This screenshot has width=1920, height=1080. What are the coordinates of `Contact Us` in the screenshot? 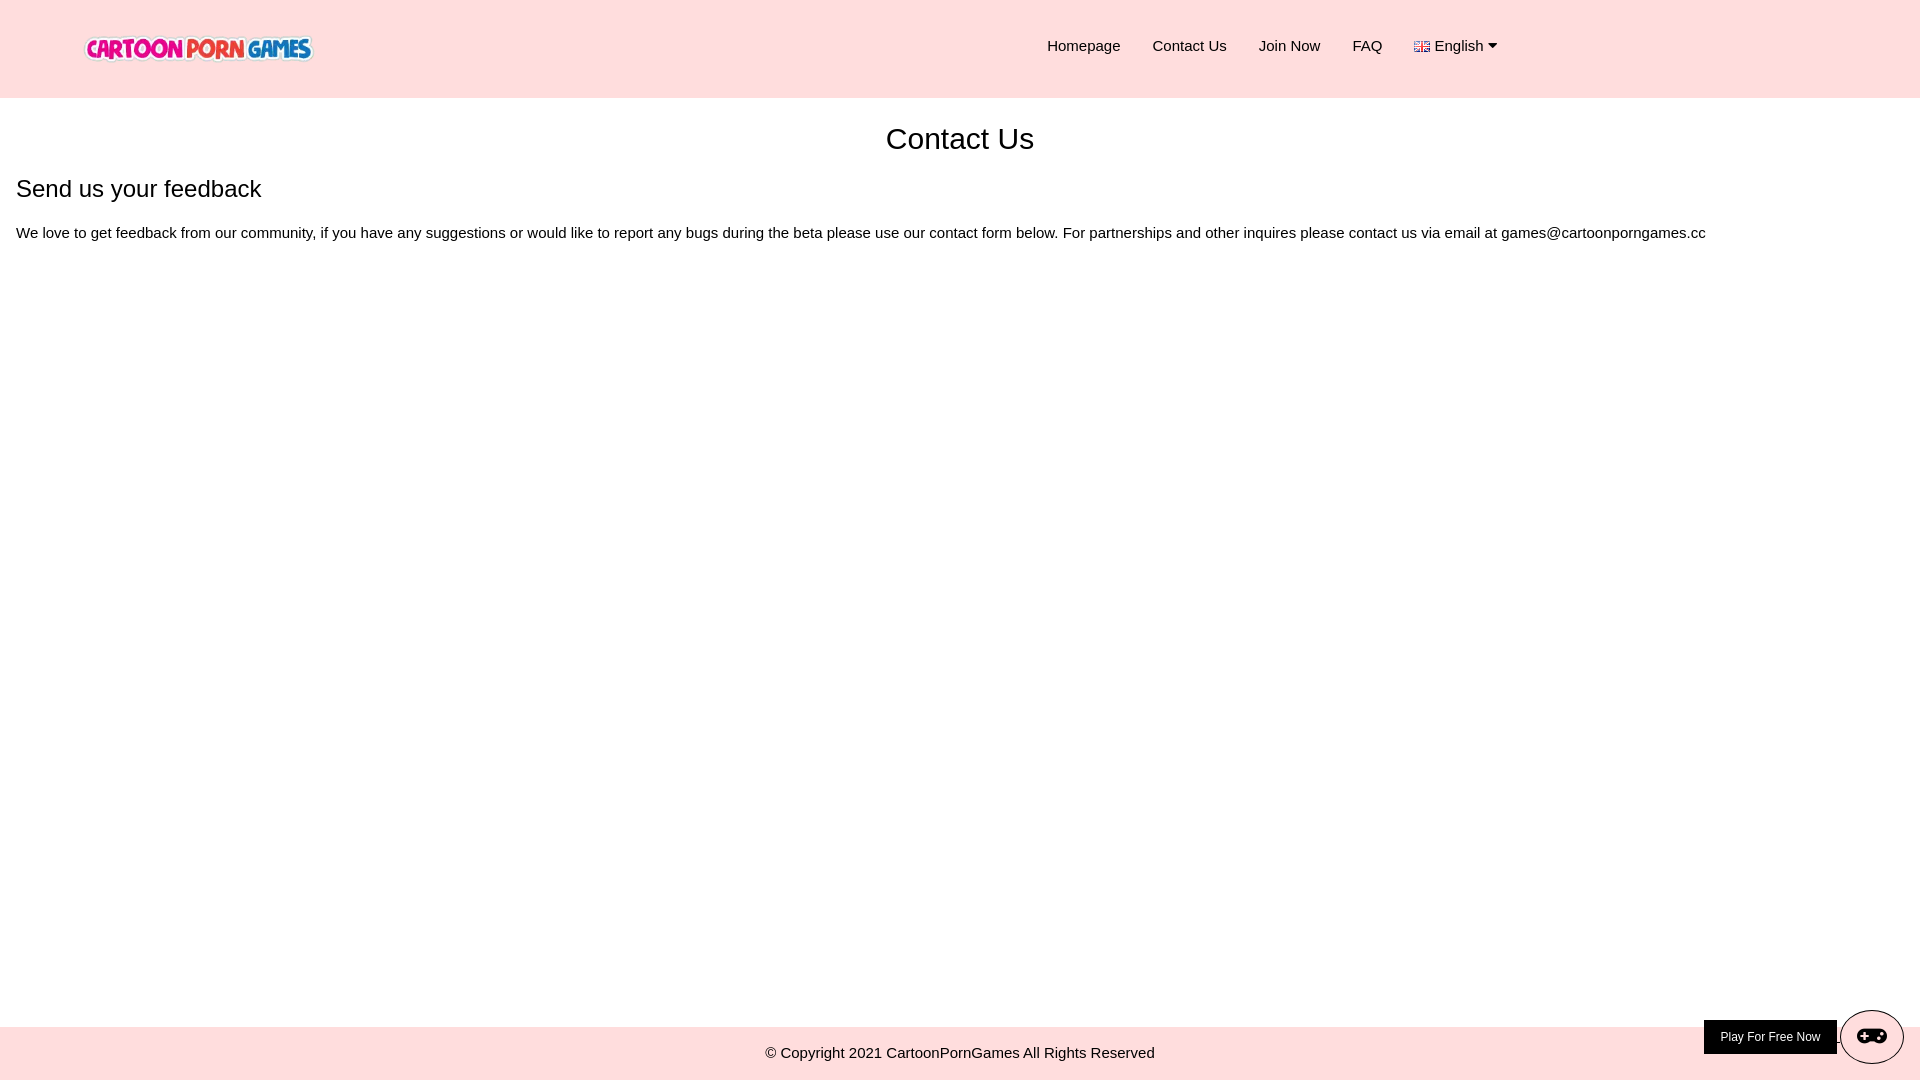 It's located at (1190, 46).